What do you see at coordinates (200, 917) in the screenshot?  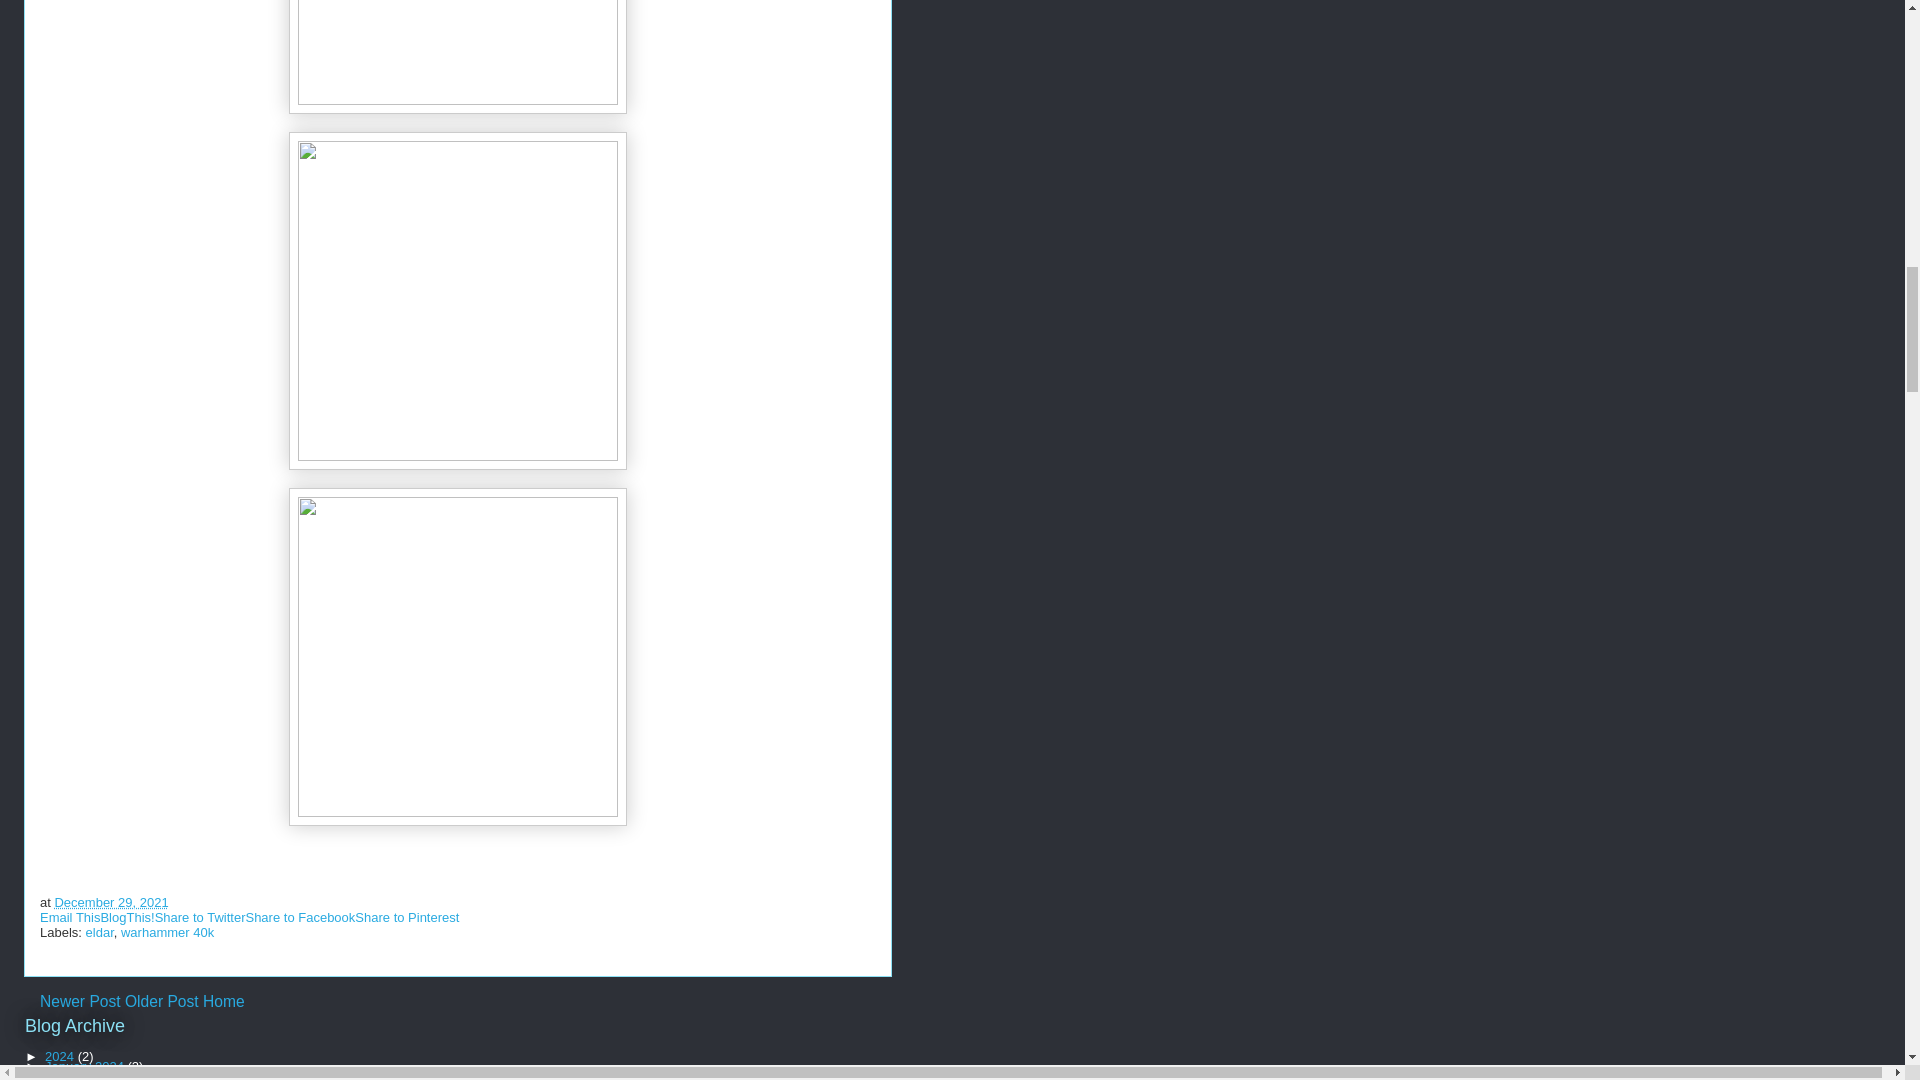 I see `Share to Twitter` at bounding box center [200, 917].